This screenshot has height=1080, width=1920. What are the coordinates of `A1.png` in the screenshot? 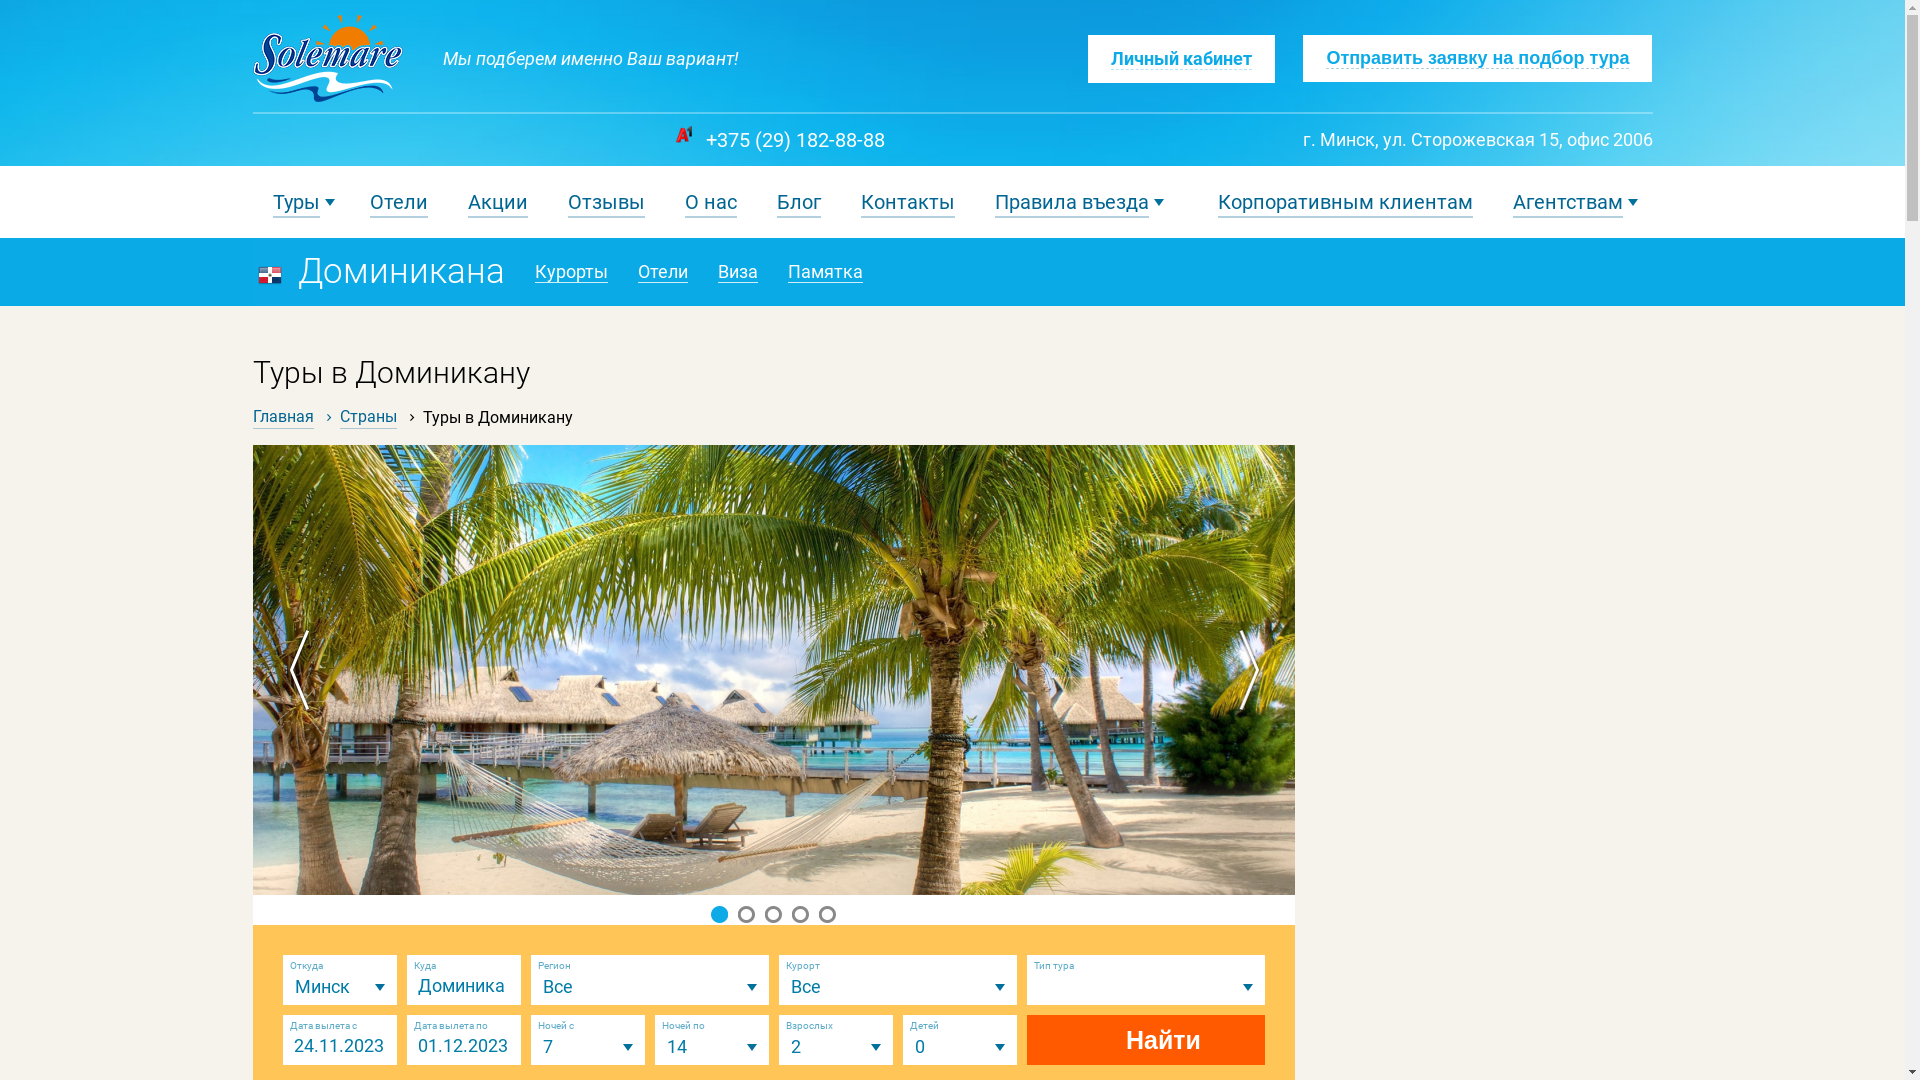 It's located at (682, 134).